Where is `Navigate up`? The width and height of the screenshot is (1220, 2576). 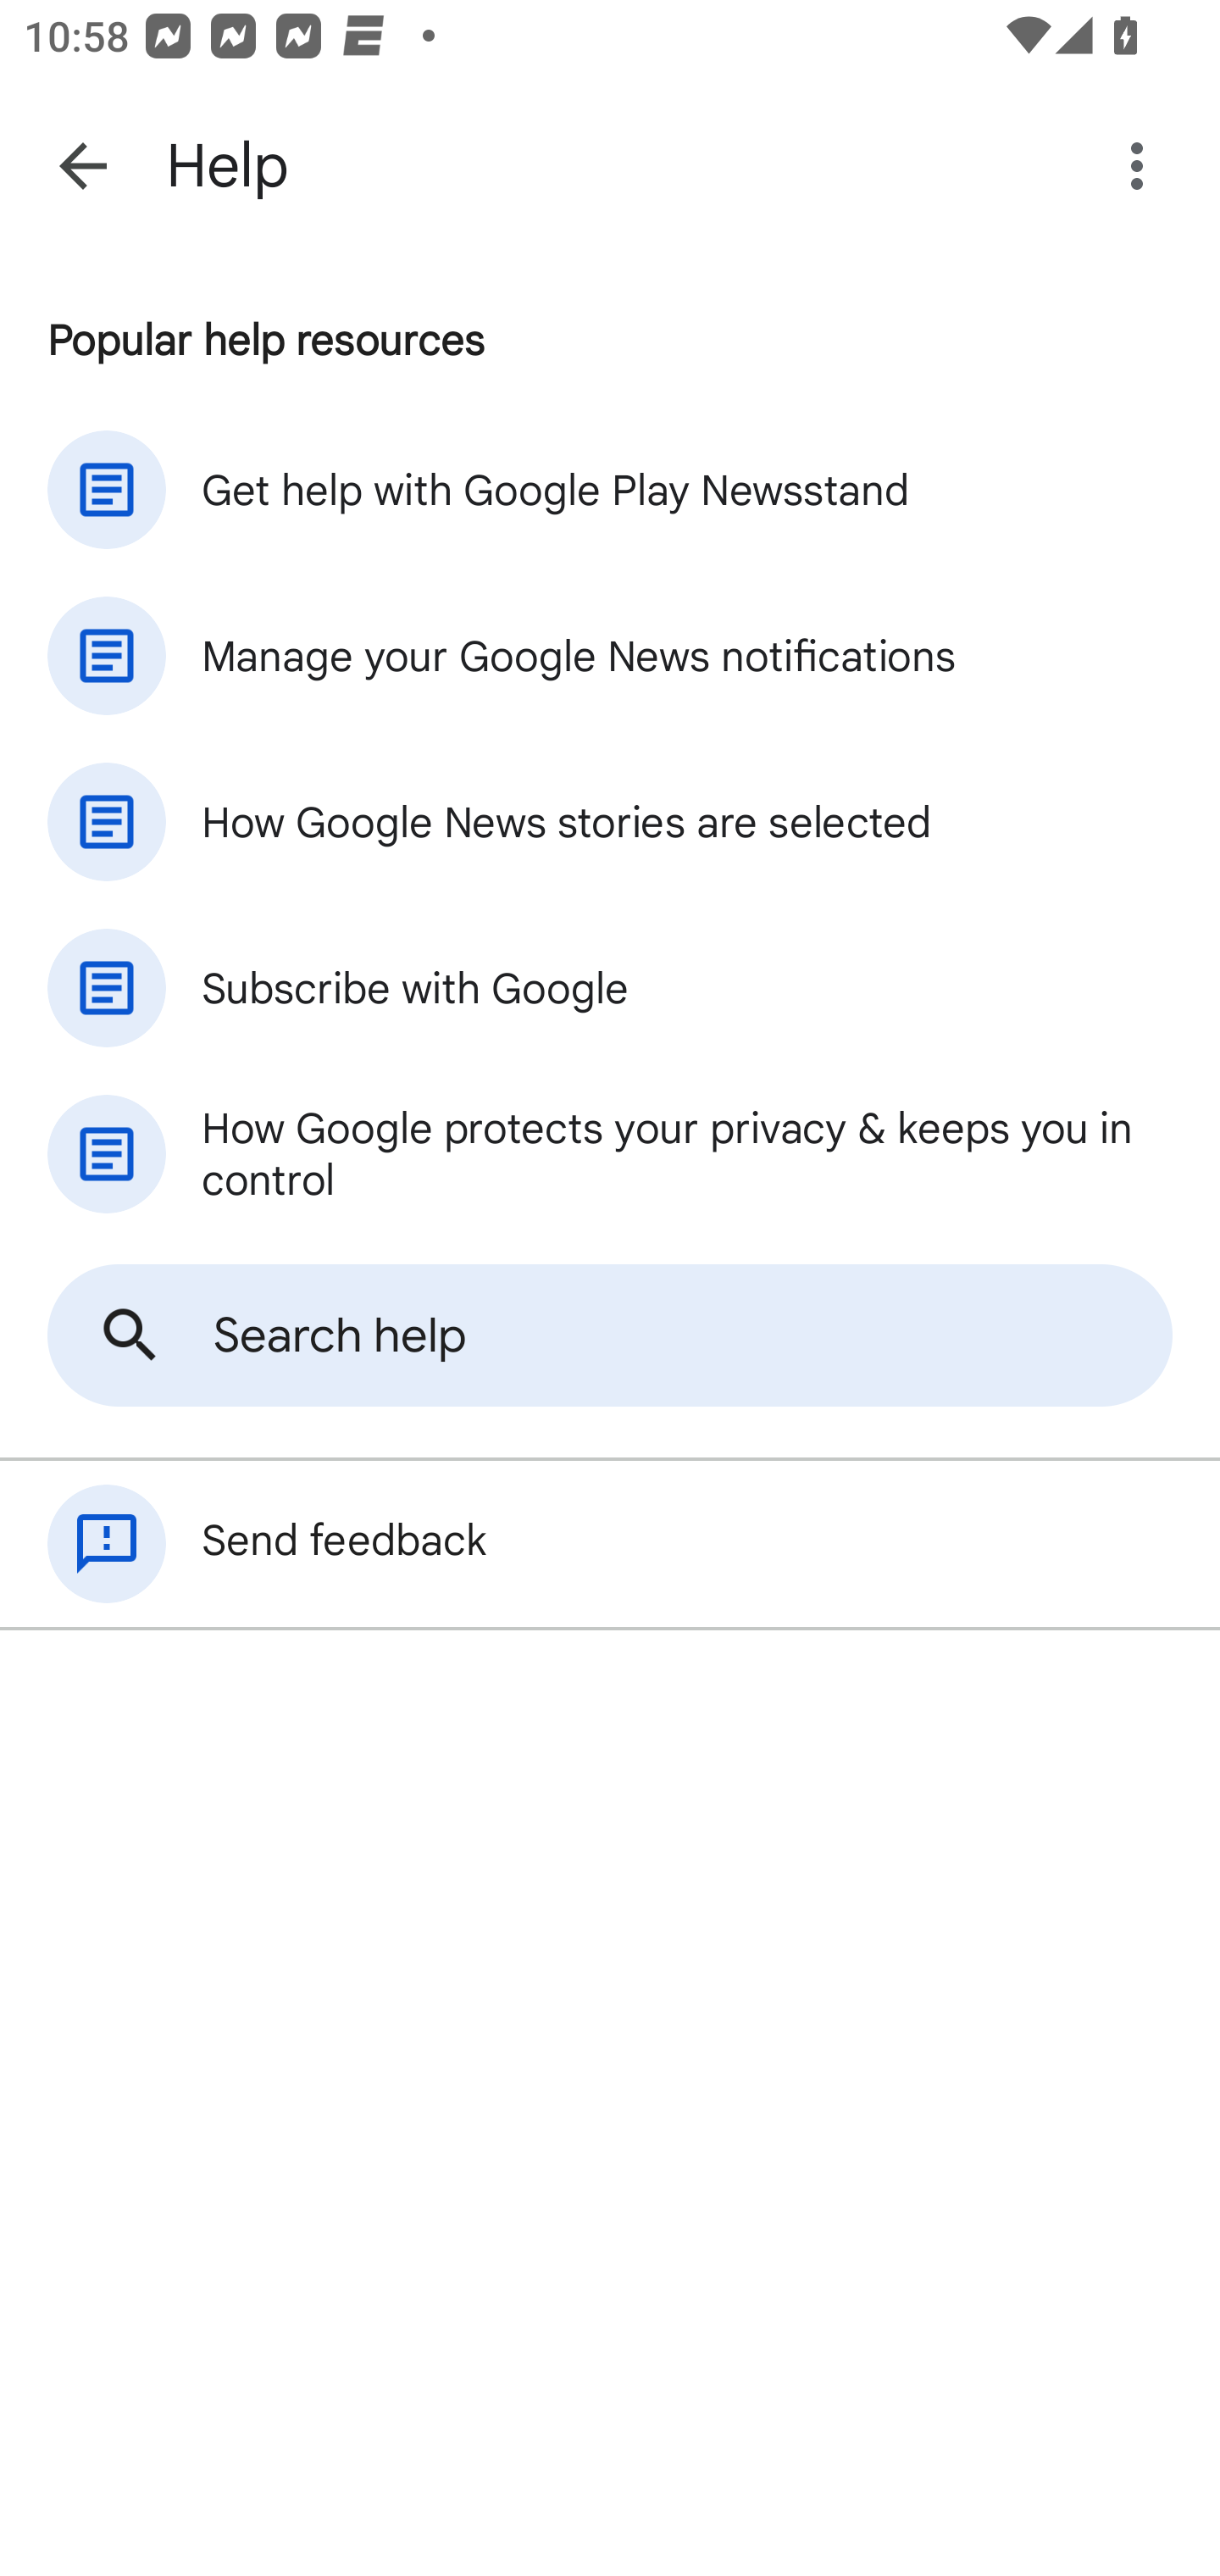 Navigate up is located at coordinates (83, 166).